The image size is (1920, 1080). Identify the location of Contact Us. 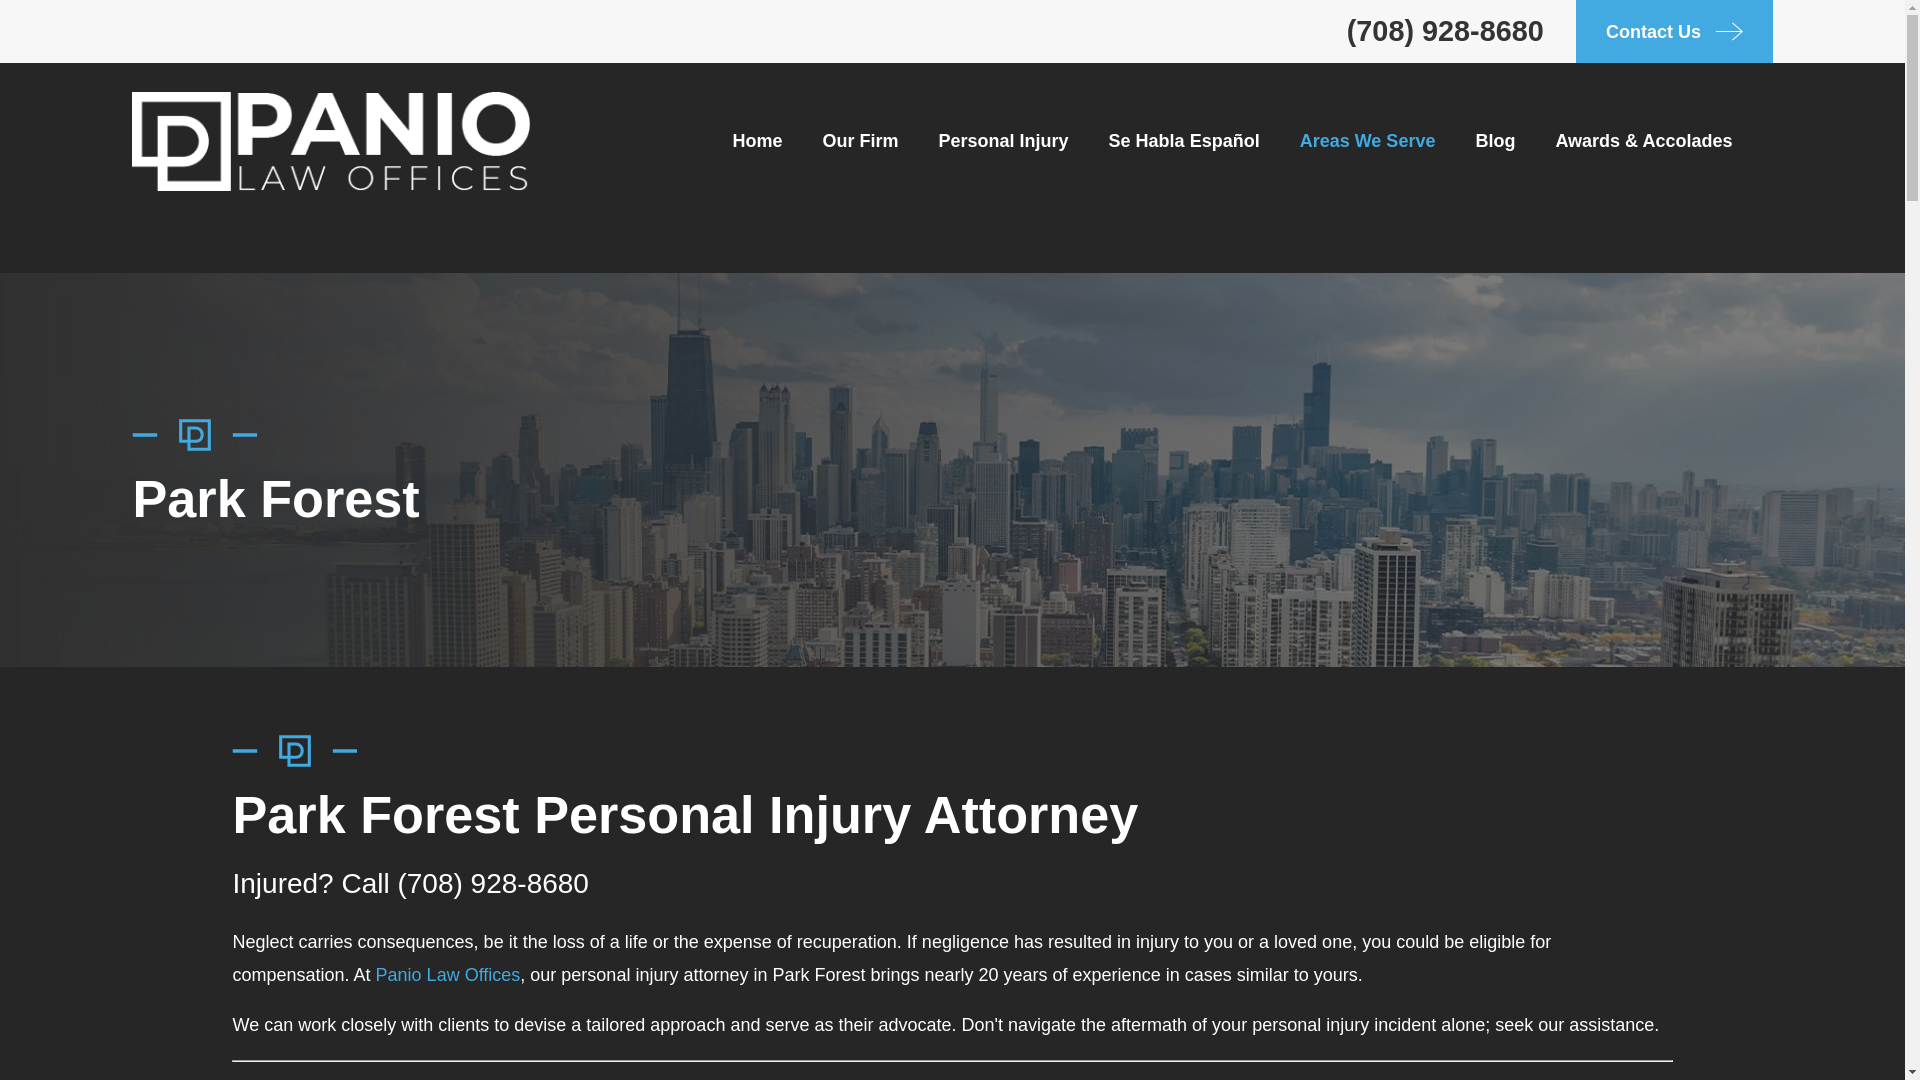
(1674, 31).